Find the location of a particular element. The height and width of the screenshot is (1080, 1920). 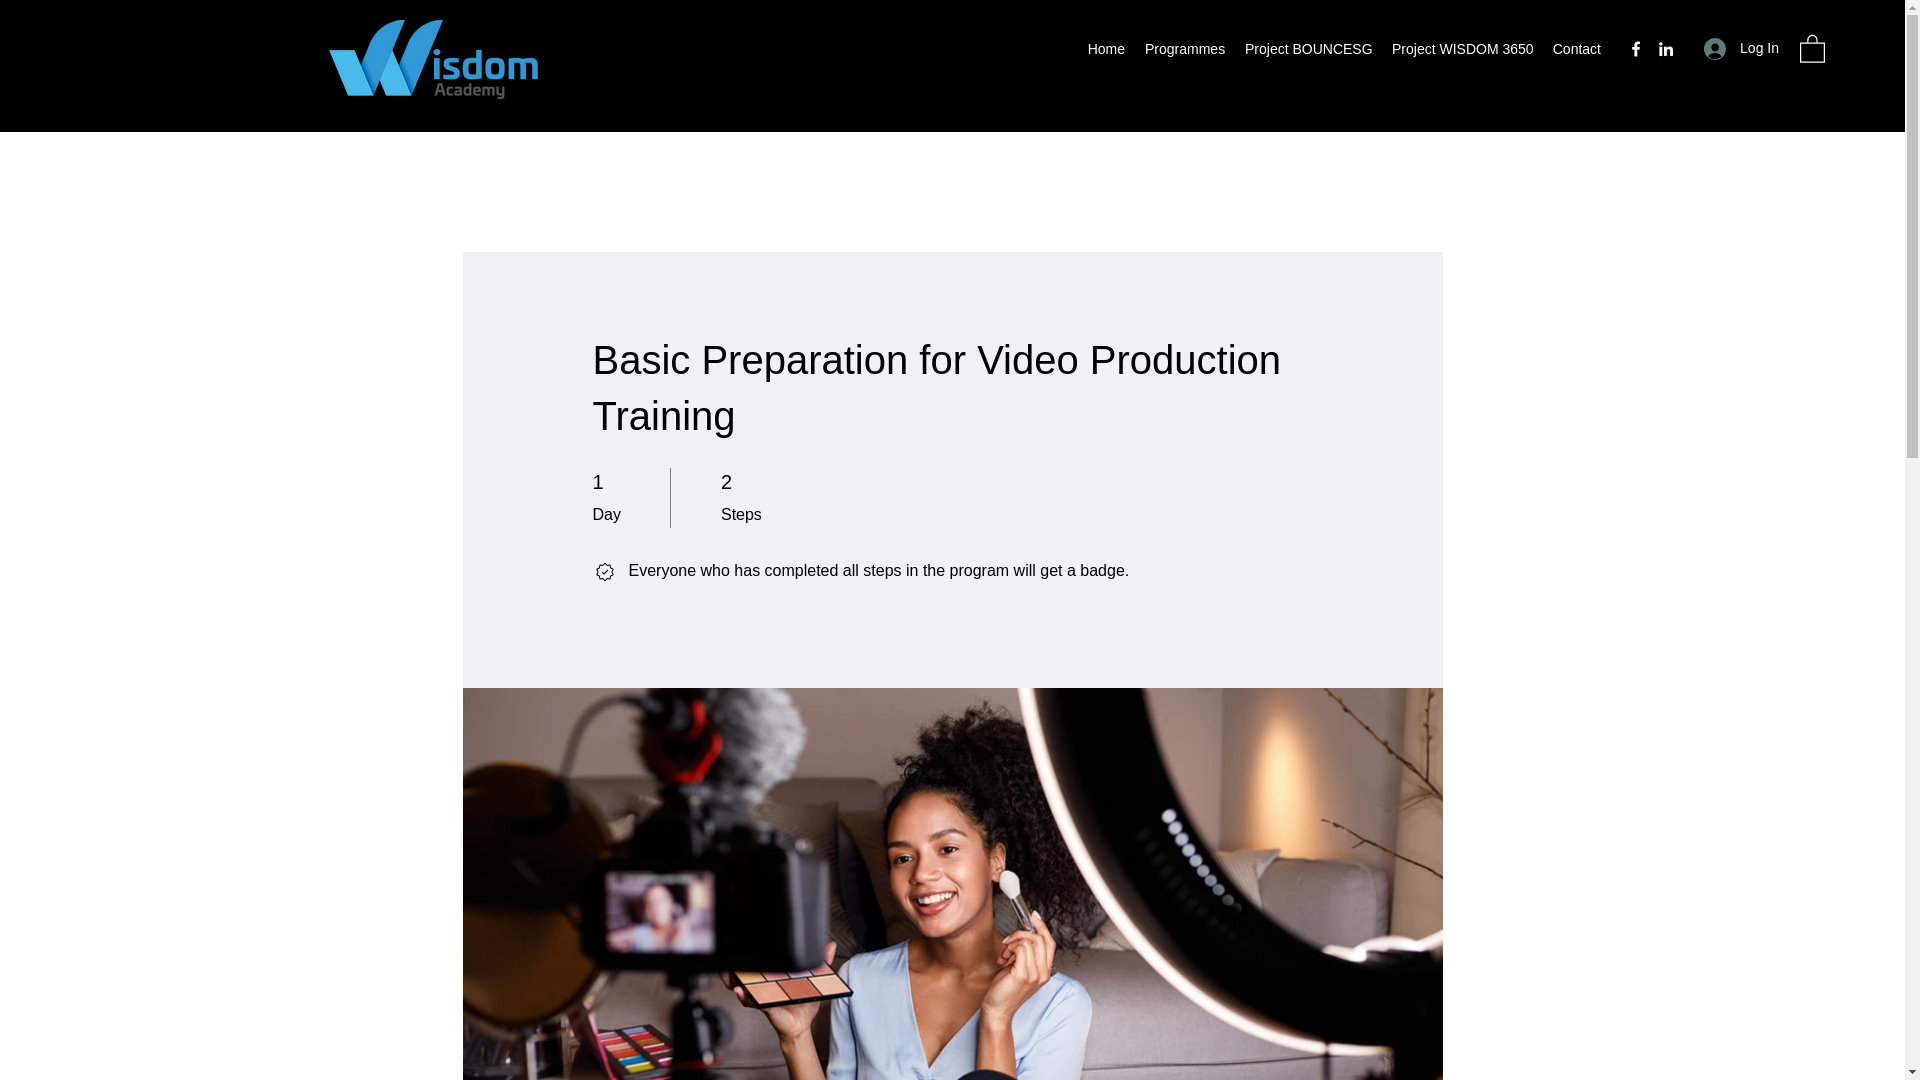

Log In is located at coordinates (1741, 48).